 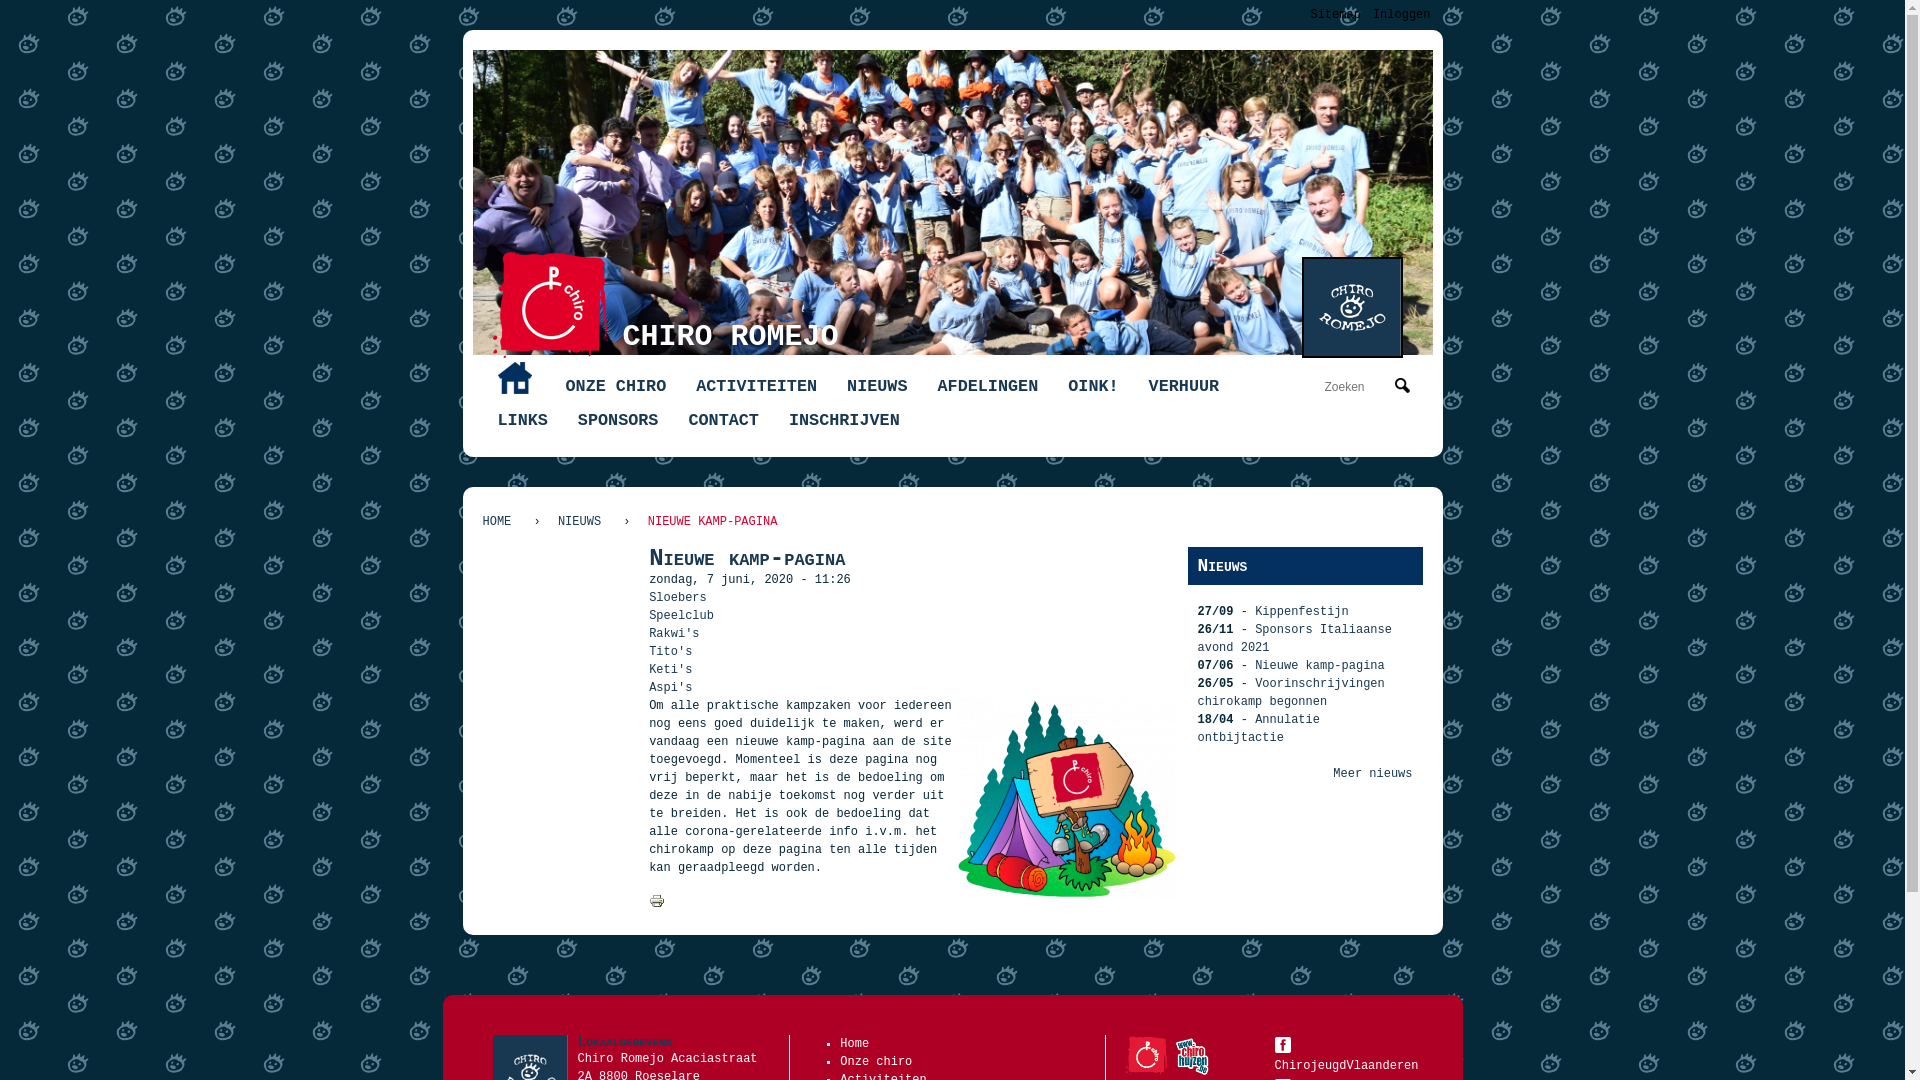 I want to click on Geef de woorden op waarnaar u wilt zoeken., so click(x=1357, y=386).